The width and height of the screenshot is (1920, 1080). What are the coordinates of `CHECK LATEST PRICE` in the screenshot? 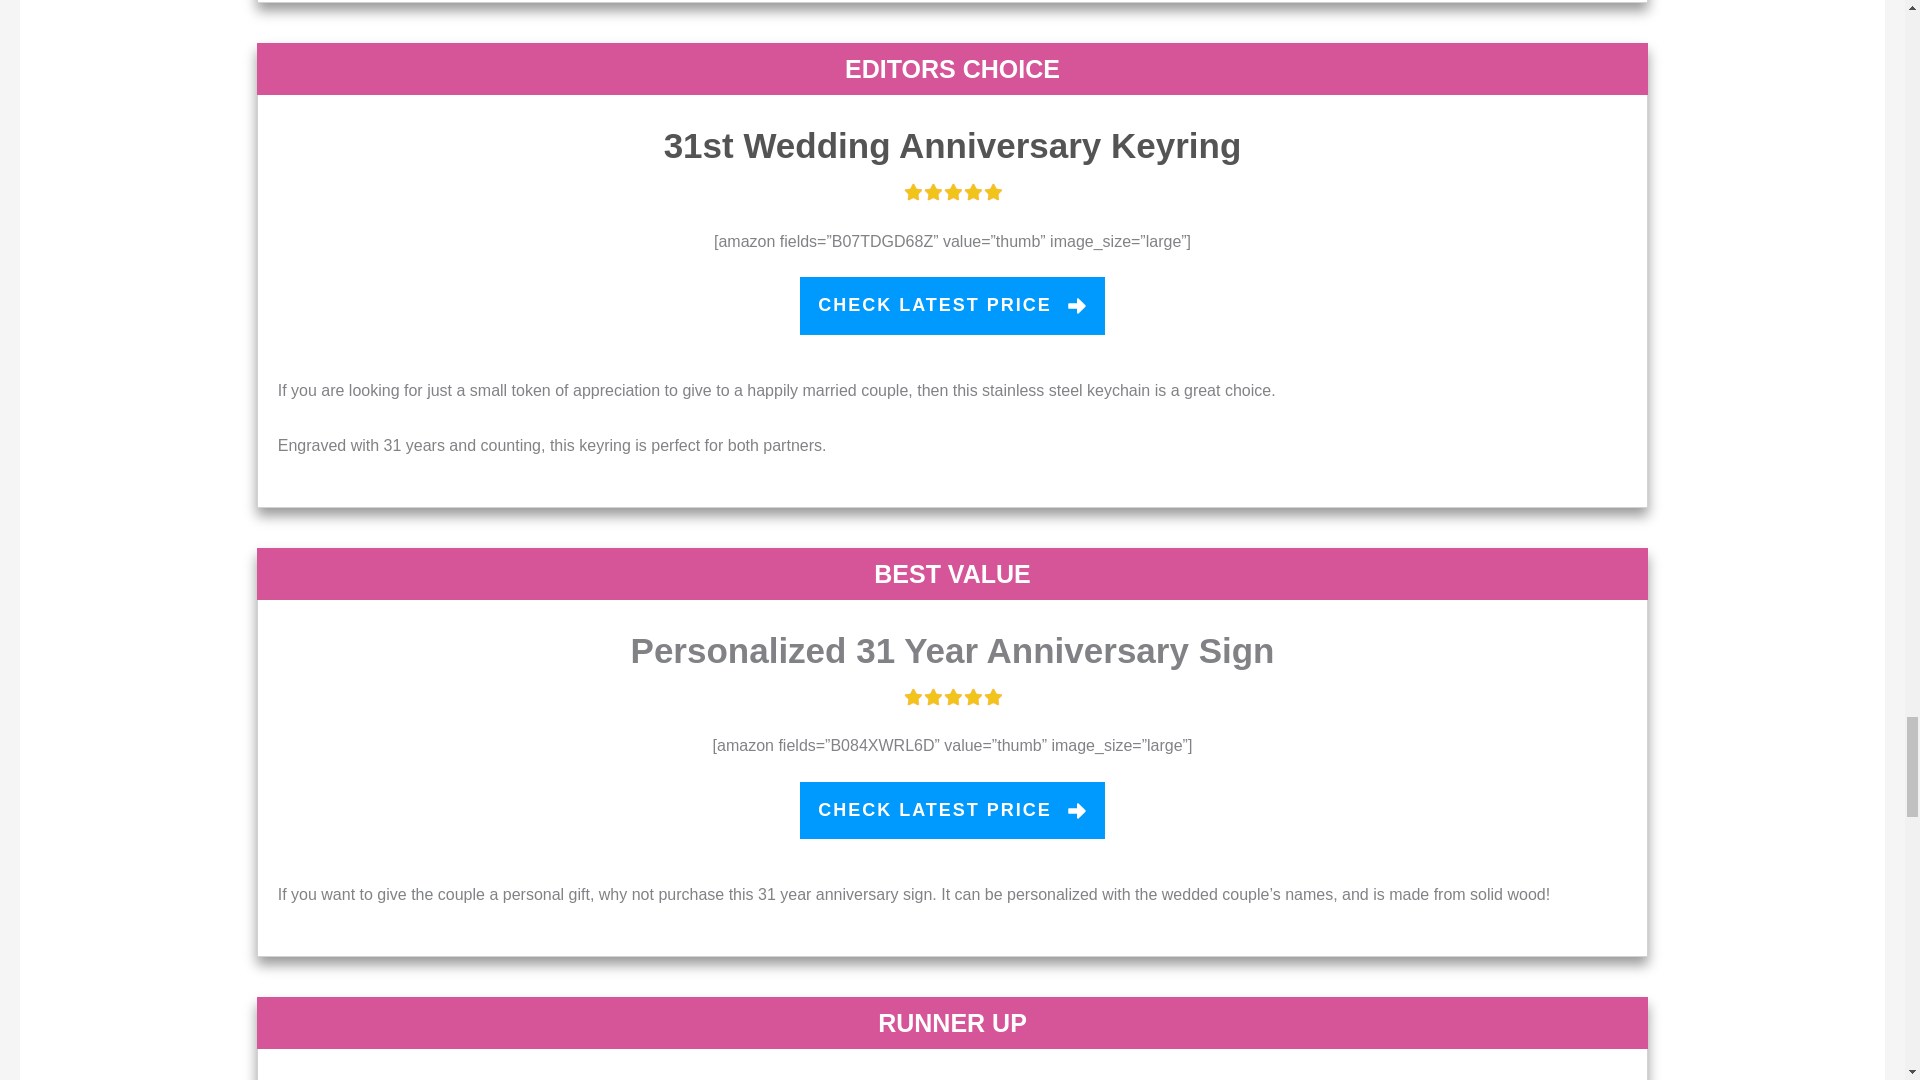 It's located at (952, 810).